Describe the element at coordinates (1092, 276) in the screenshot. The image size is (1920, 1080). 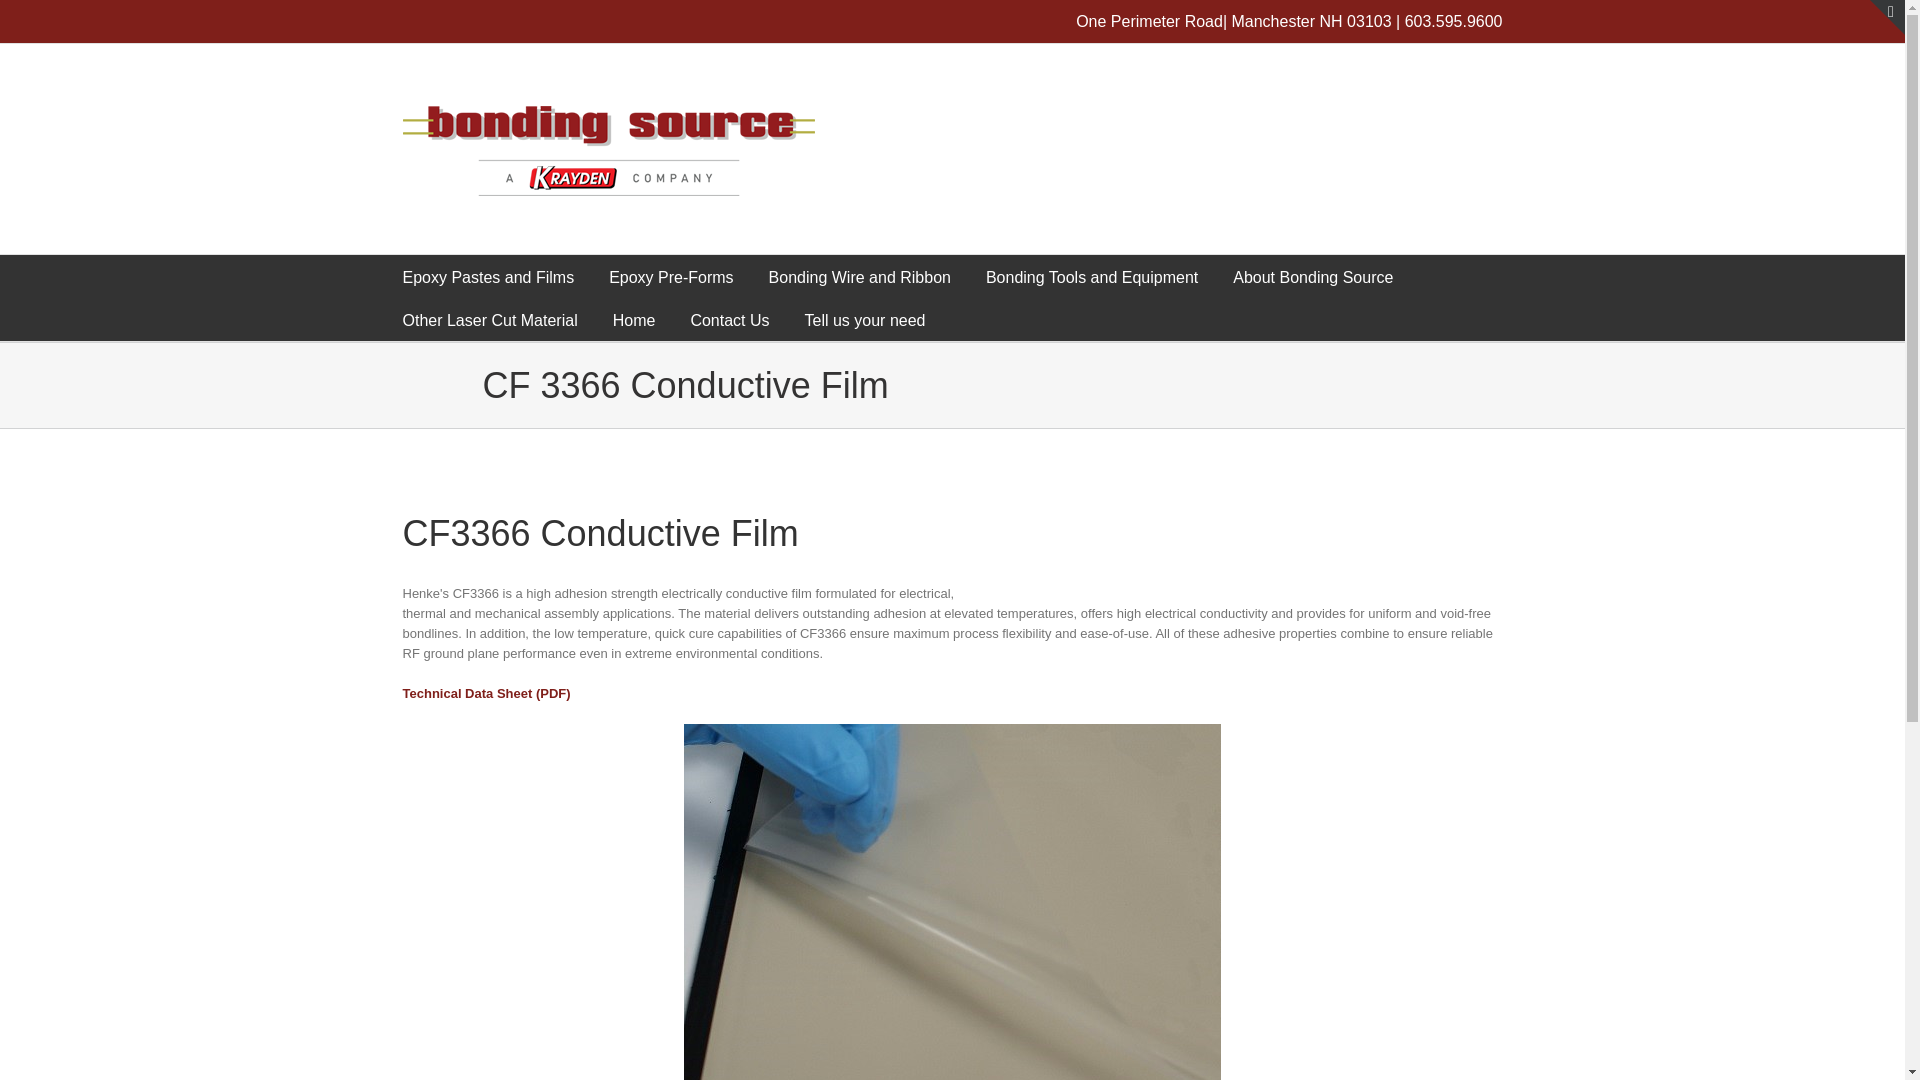
I see `Bonding Tools and Equipment` at that location.